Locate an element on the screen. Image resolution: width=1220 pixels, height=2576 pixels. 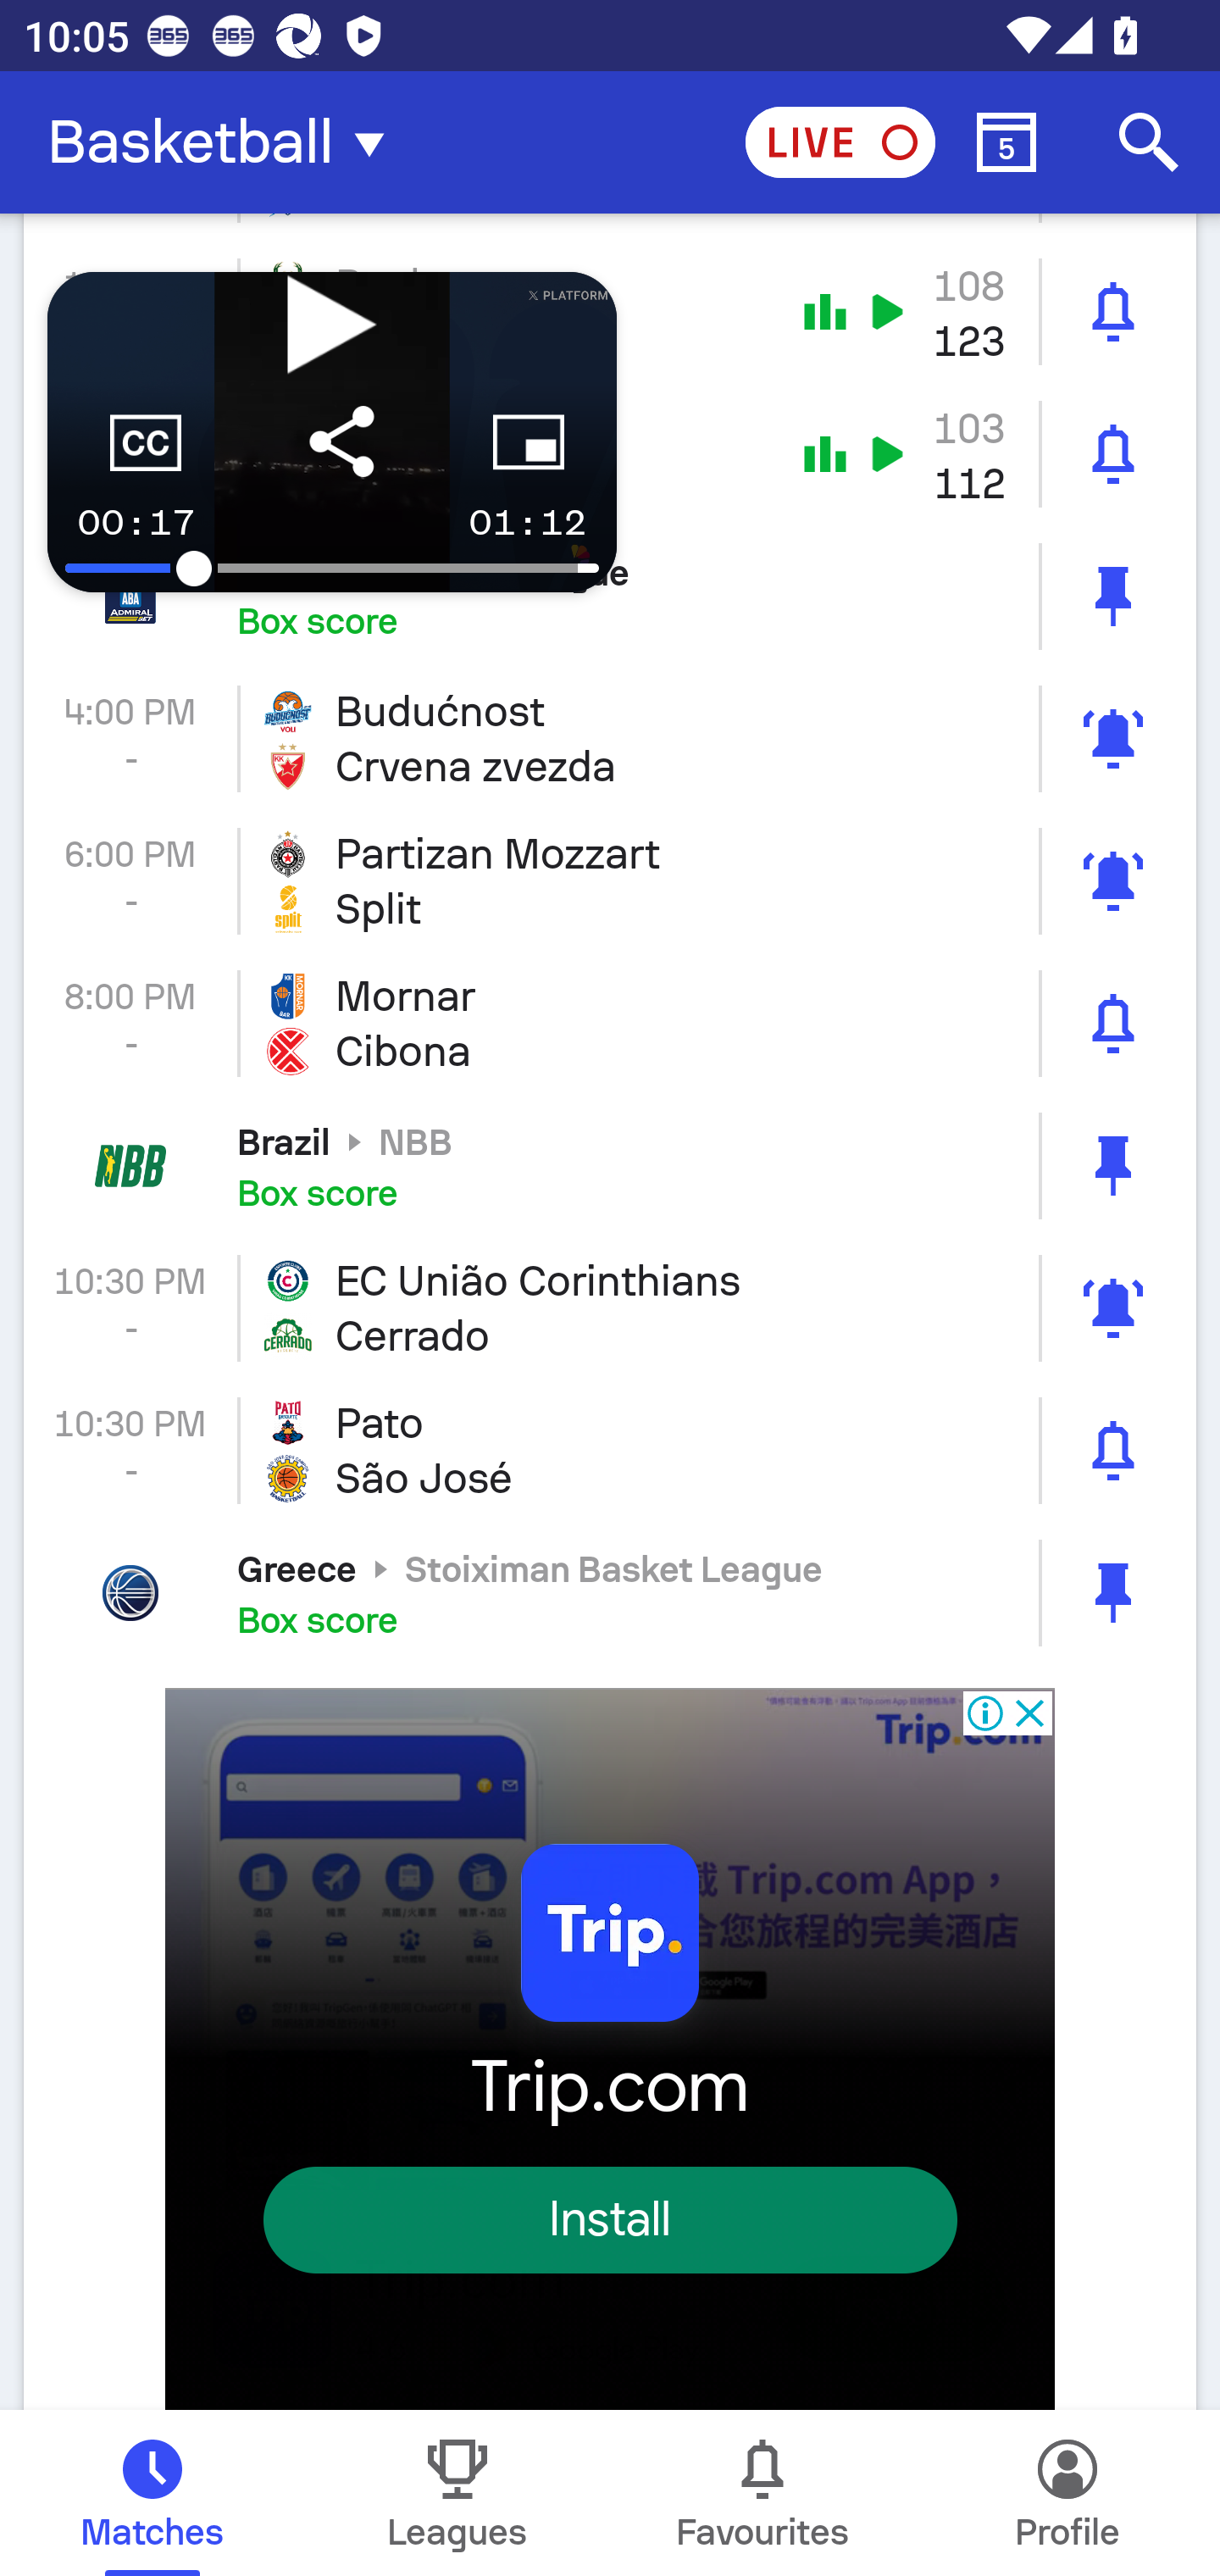
Favourites is located at coordinates (762, 2493).